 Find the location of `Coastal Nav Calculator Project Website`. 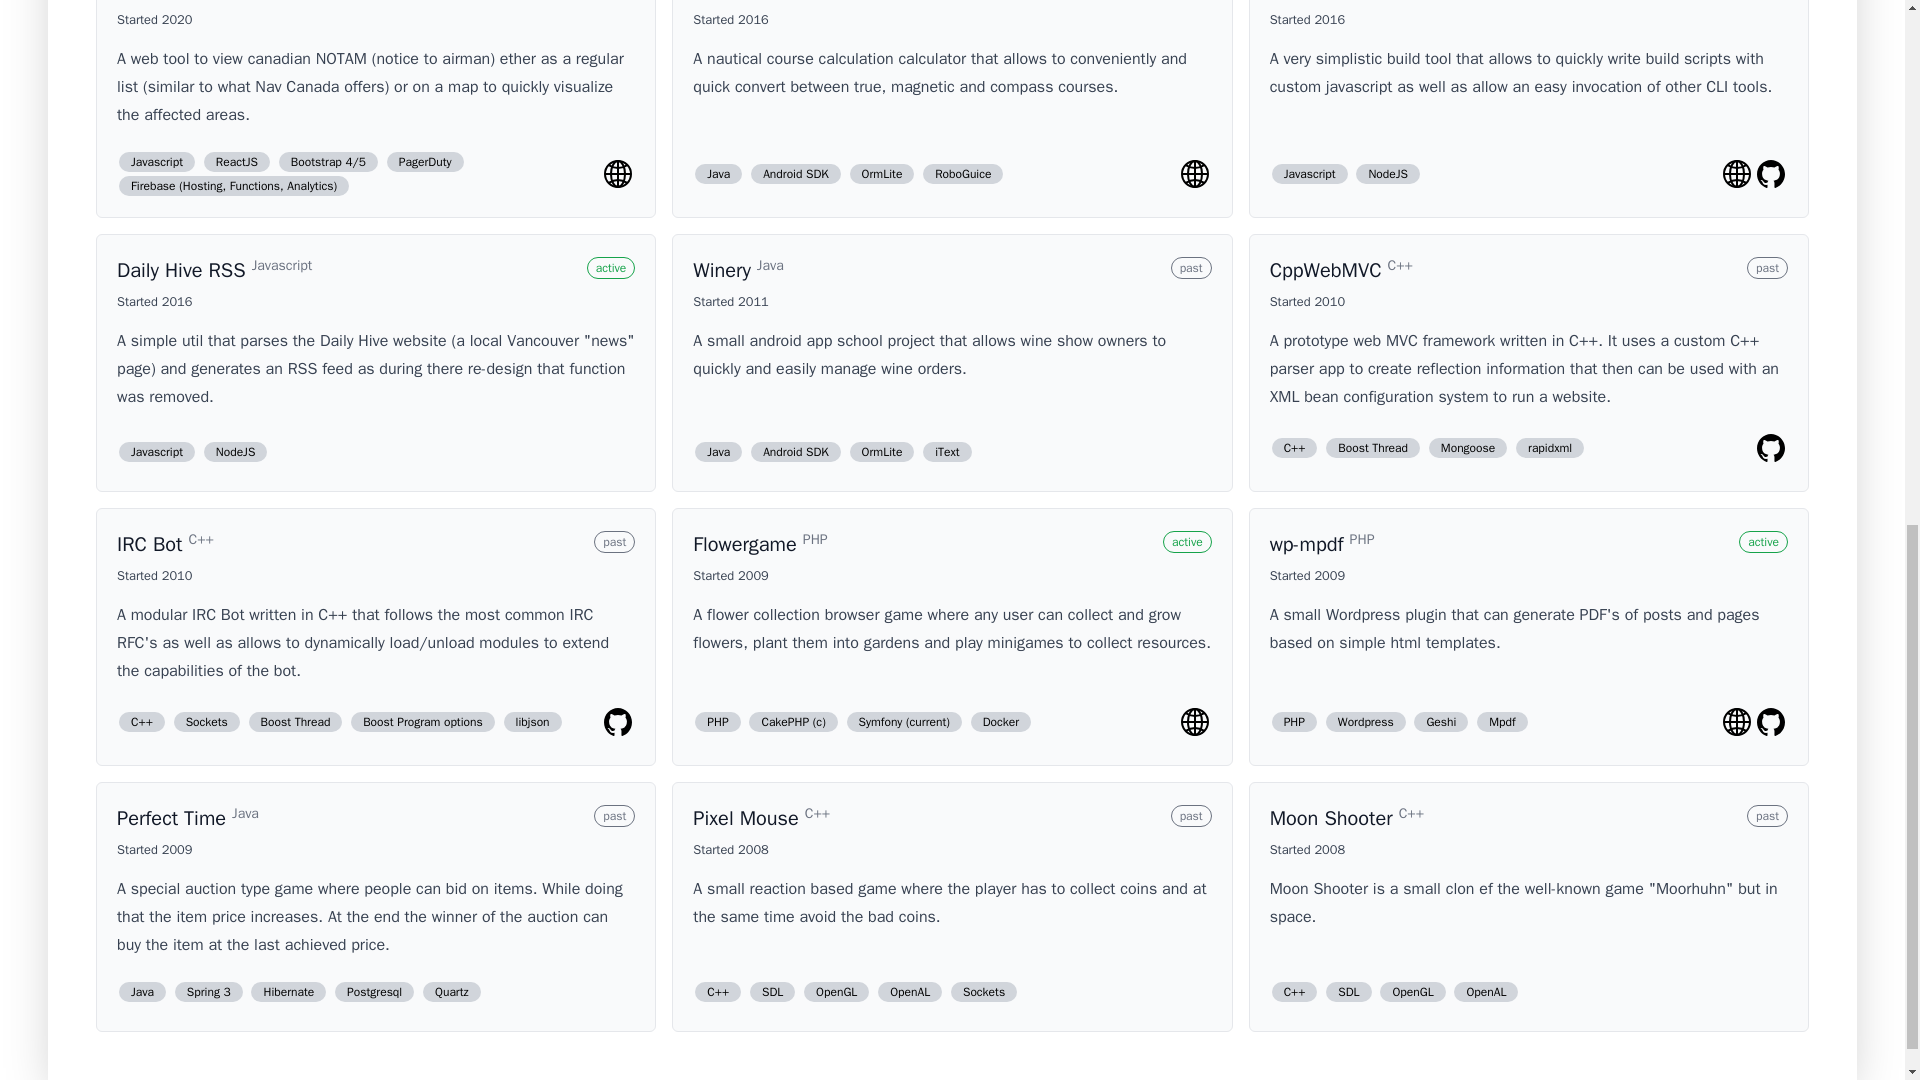

Coastal Nav Calculator Project Website is located at coordinates (1194, 174).